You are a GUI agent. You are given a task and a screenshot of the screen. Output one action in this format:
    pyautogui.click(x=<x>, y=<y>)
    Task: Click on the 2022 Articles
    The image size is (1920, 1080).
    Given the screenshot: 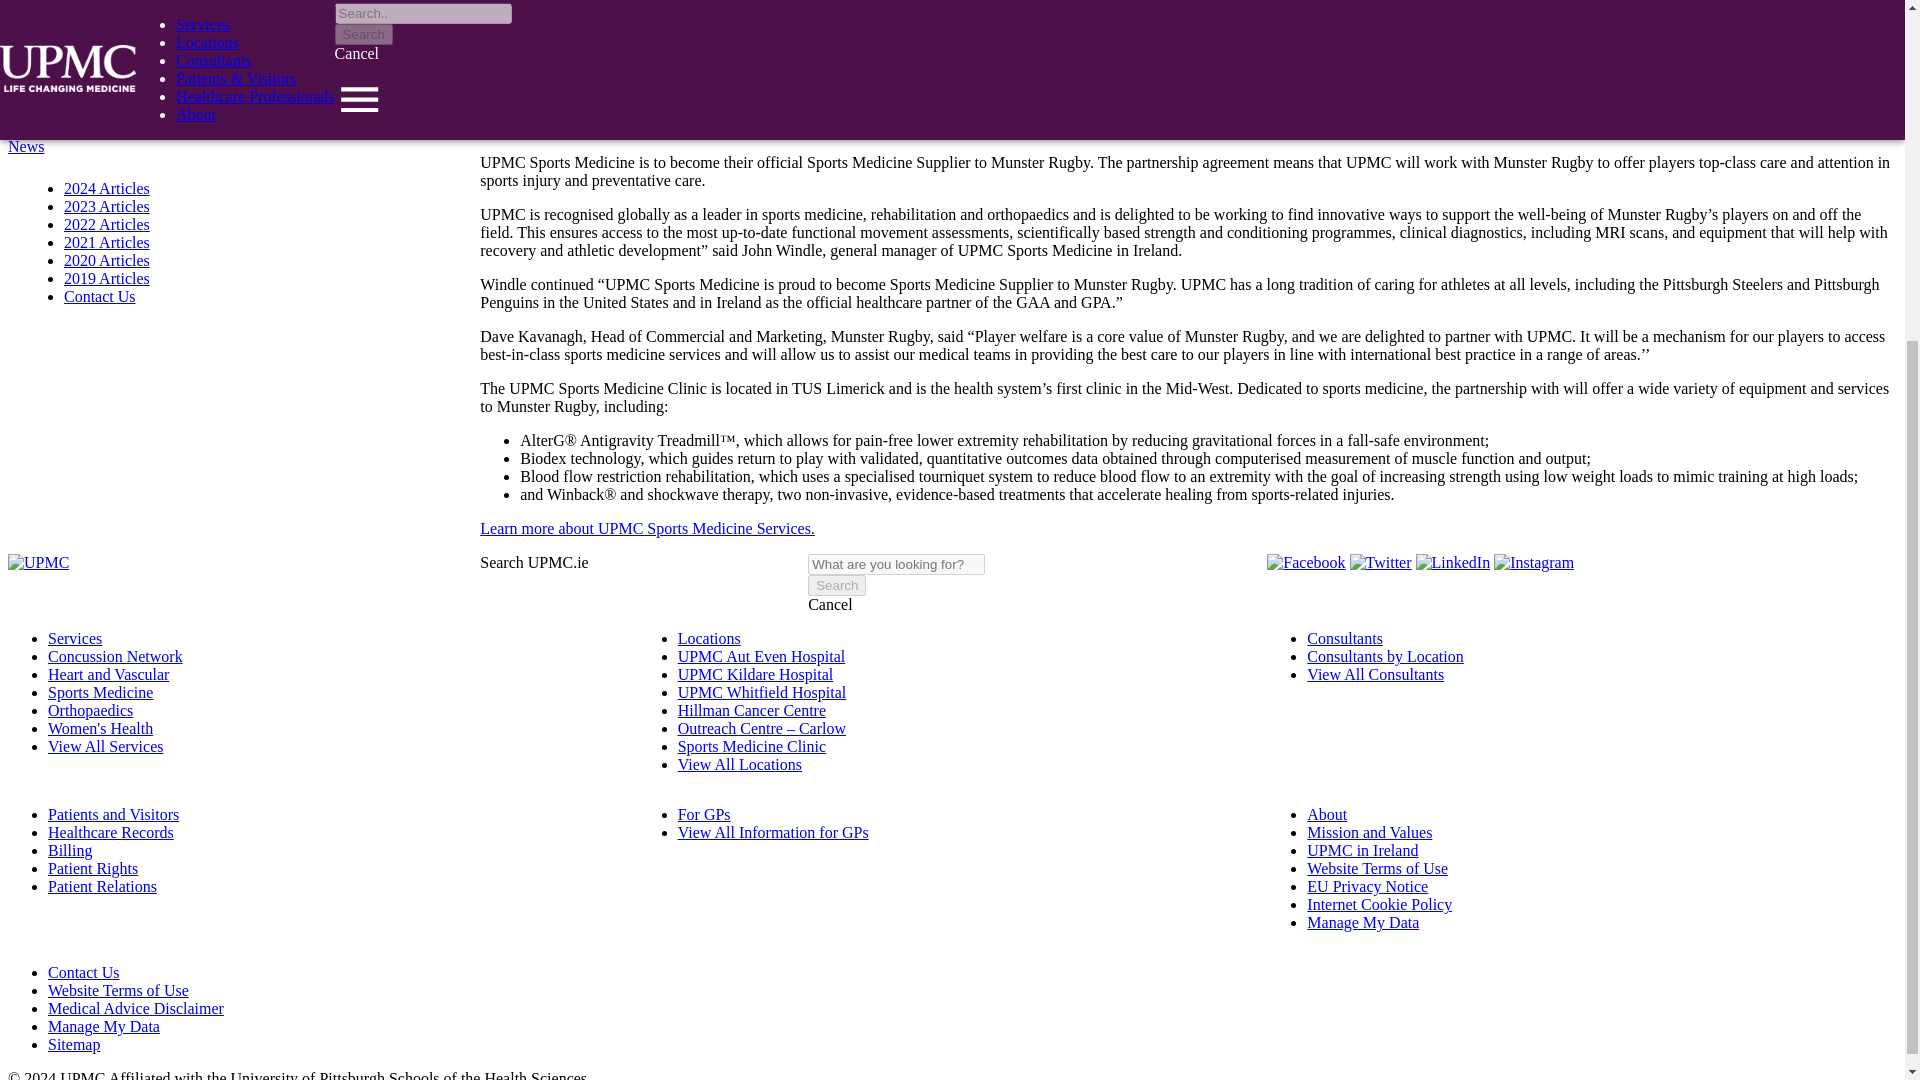 What is the action you would take?
    pyautogui.click(x=106, y=224)
    